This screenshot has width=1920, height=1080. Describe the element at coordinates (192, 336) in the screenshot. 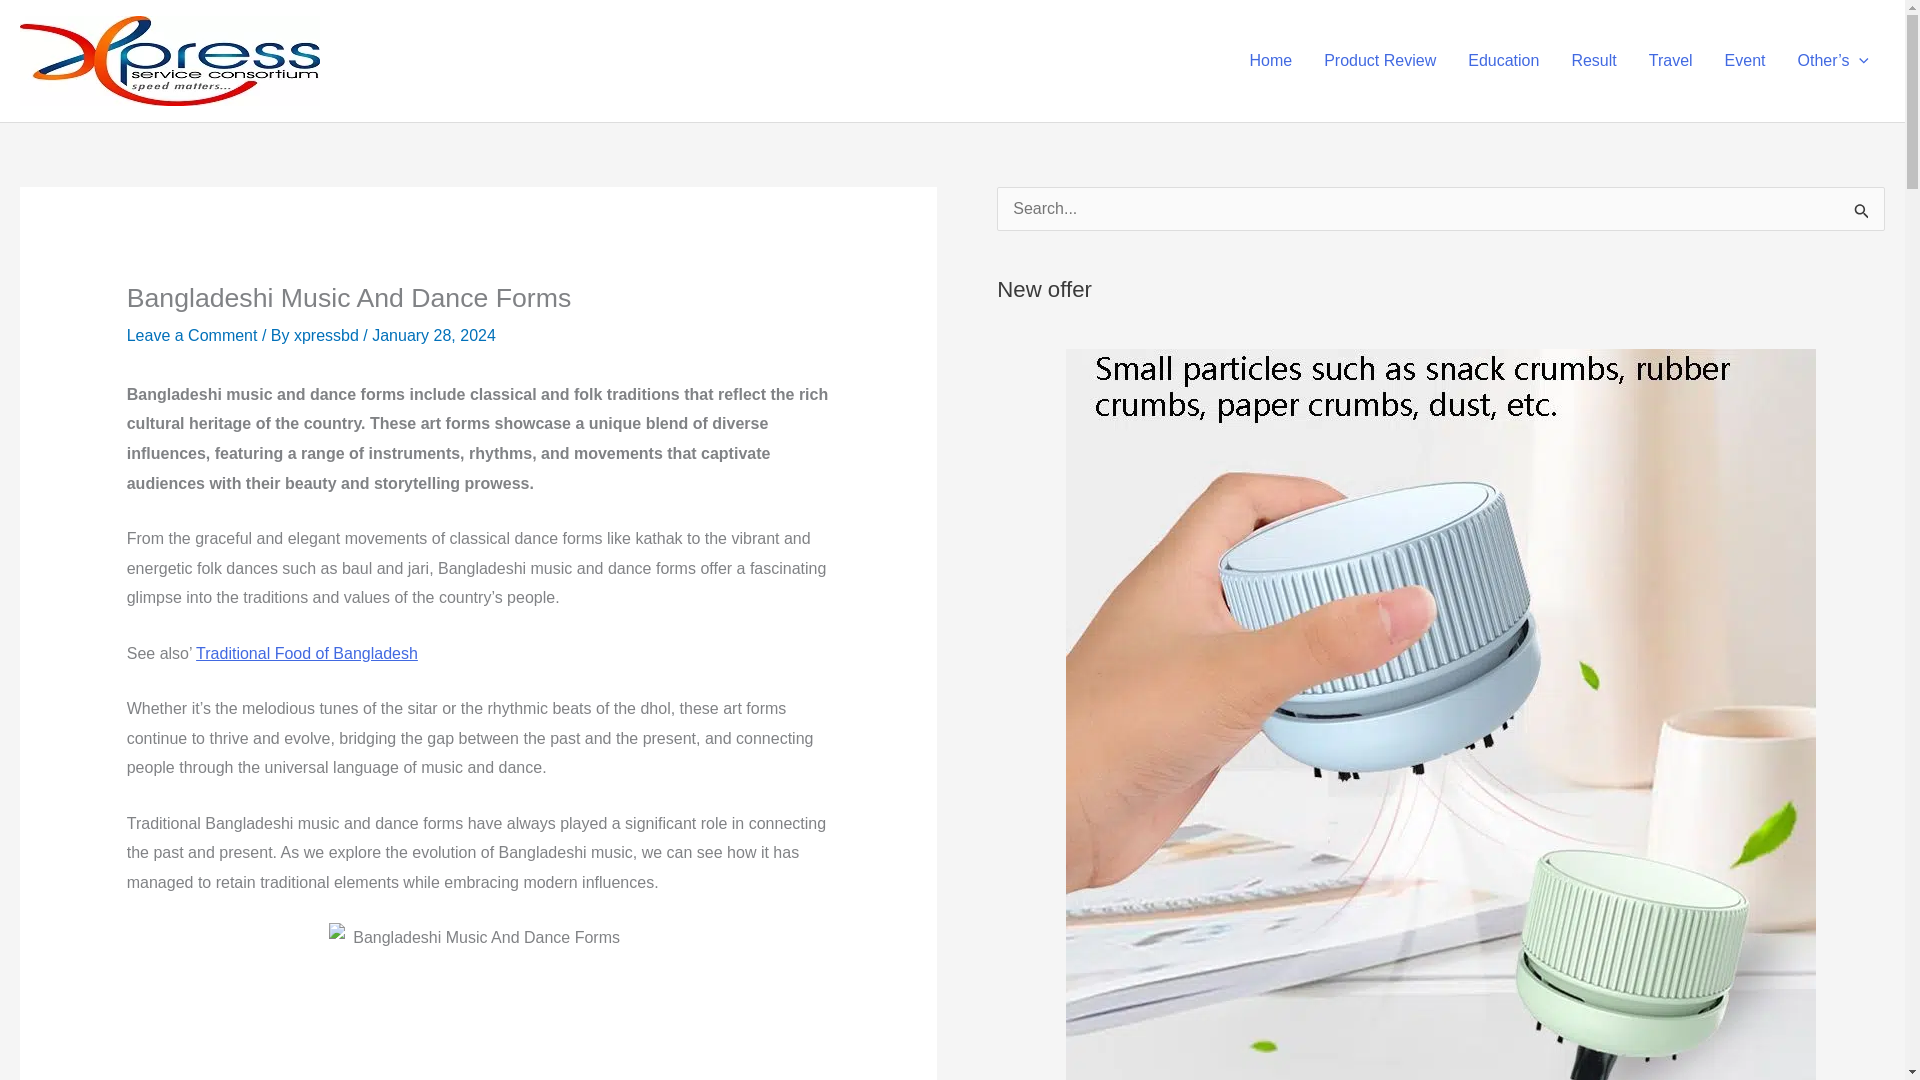

I see `Leave a Comment` at that location.